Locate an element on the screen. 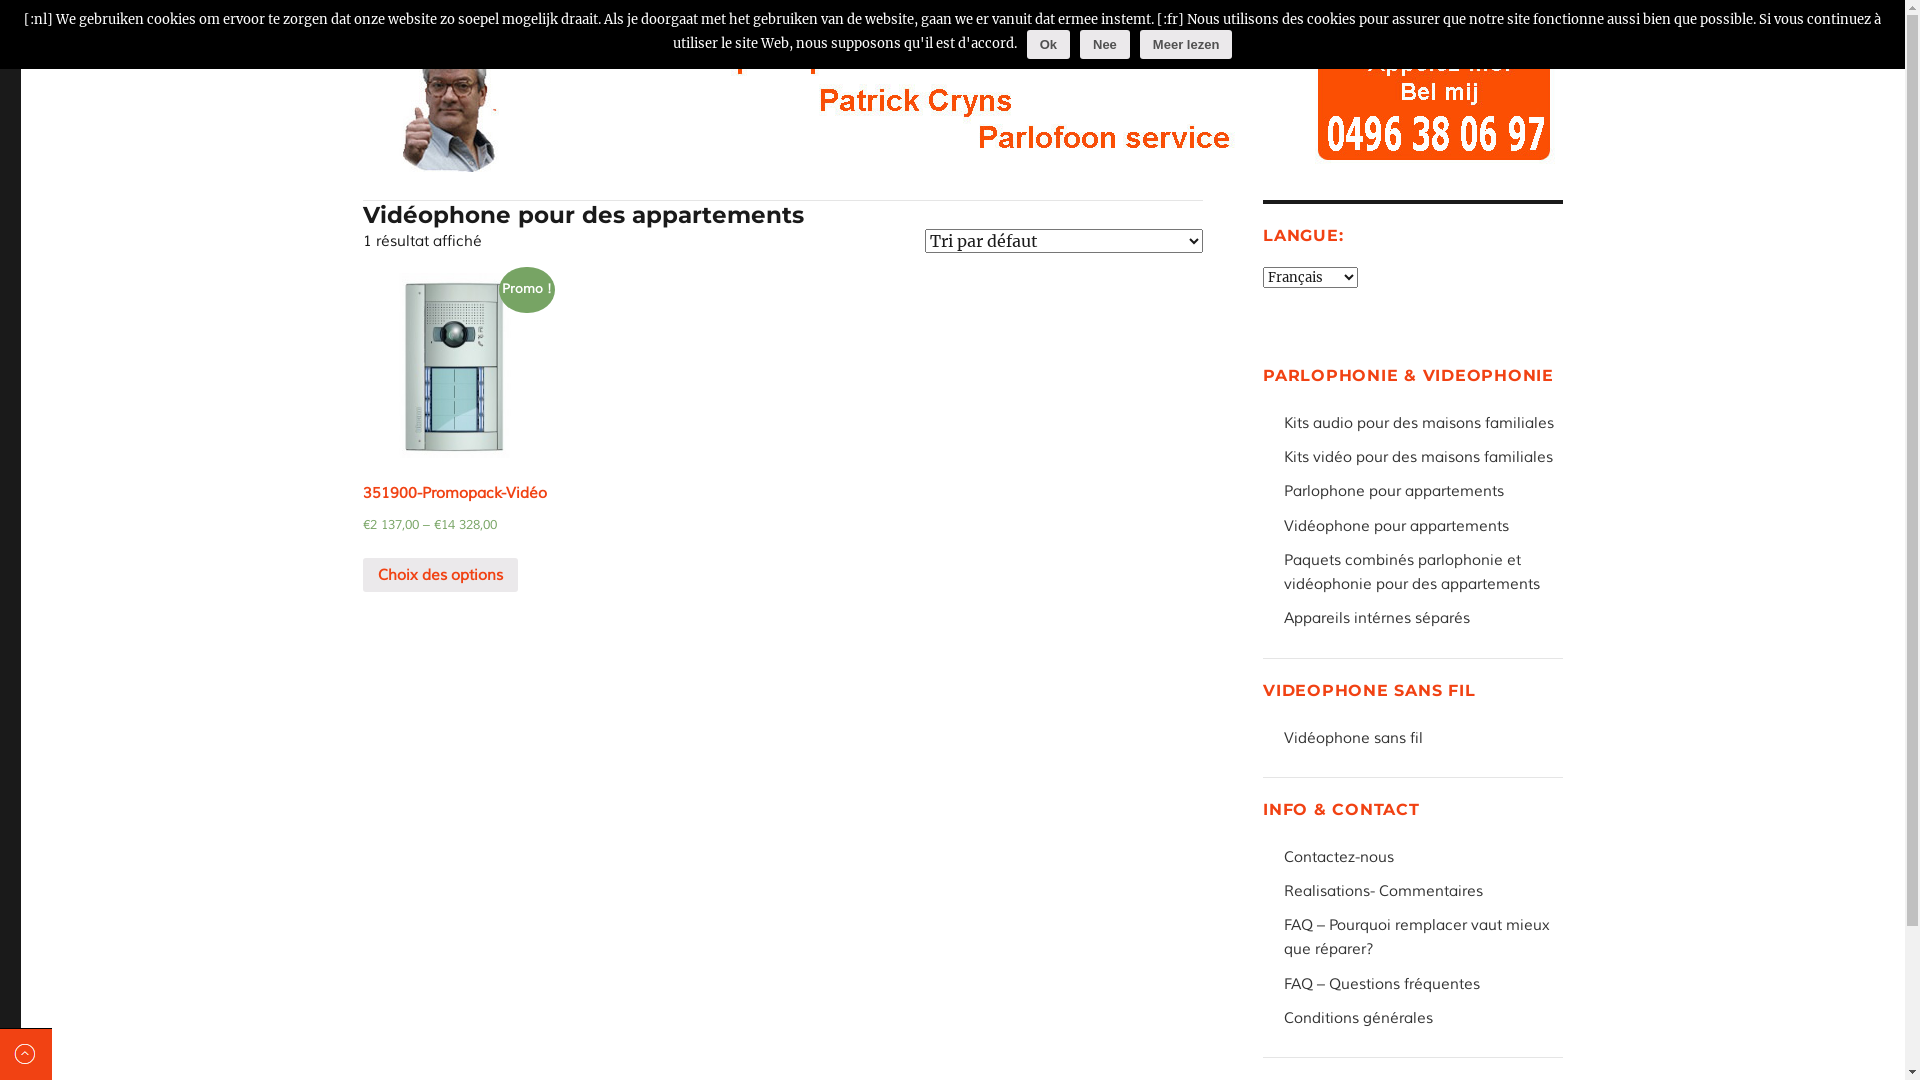 This screenshot has height=1080, width=1920. Contactez-nous is located at coordinates (1421, 858).